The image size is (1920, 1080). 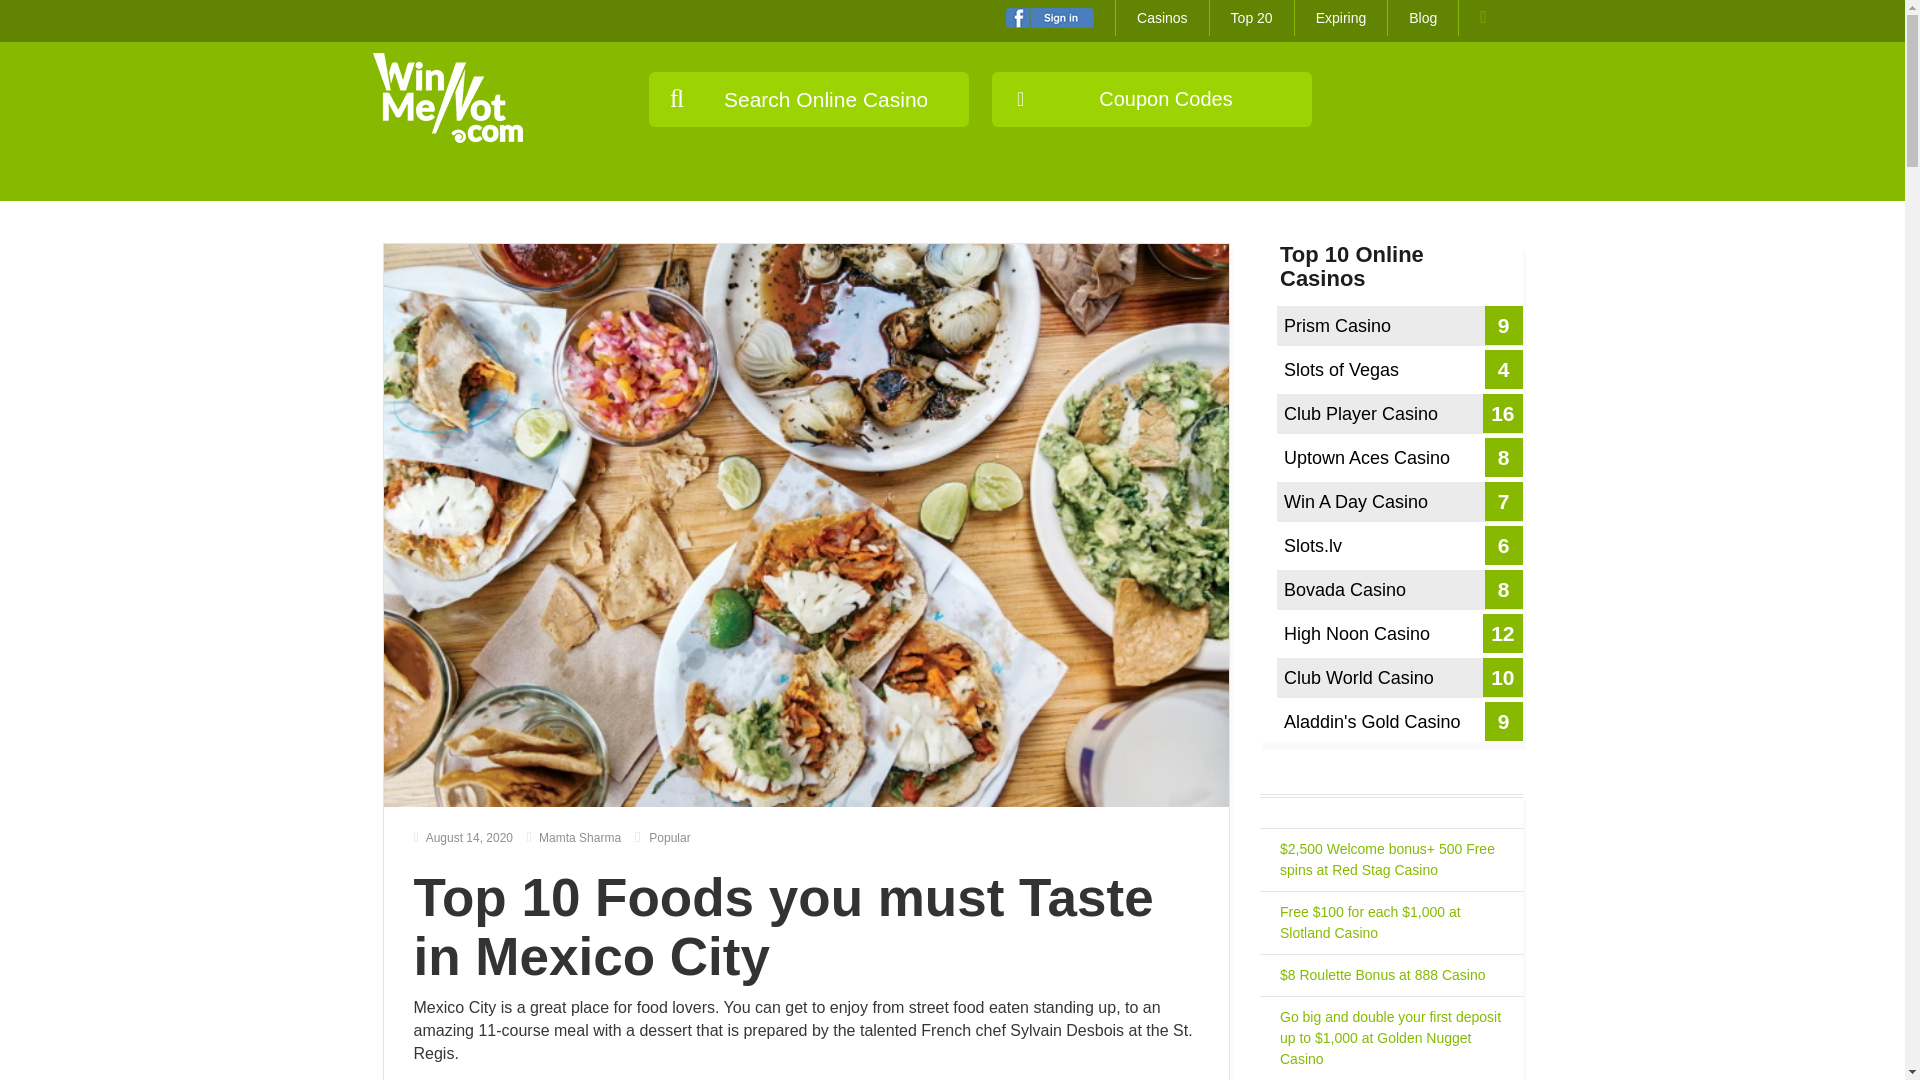 What do you see at coordinates (464, 837) in the screenshot?
I see `August 14, 2020` at bounding box center [464, 837].